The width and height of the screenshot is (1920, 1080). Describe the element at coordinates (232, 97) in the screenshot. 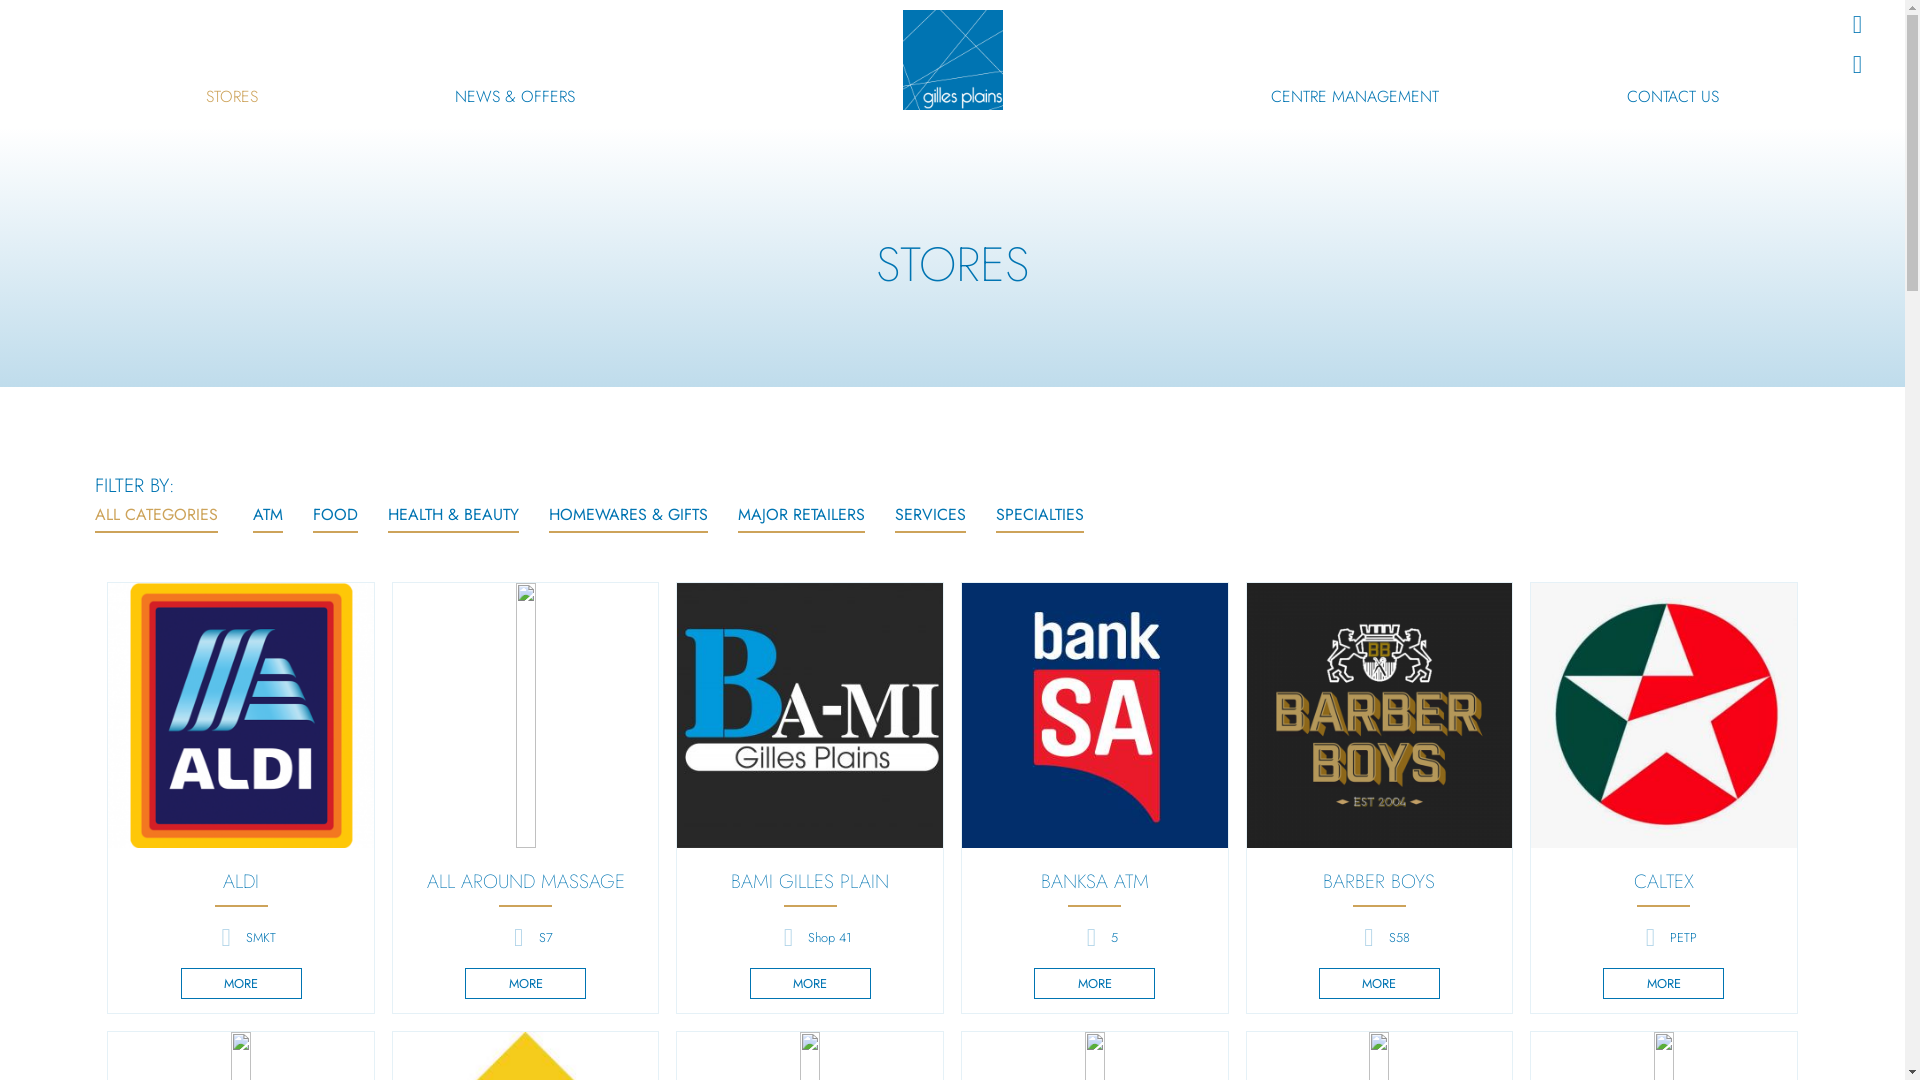

I see `STORES` at that location.